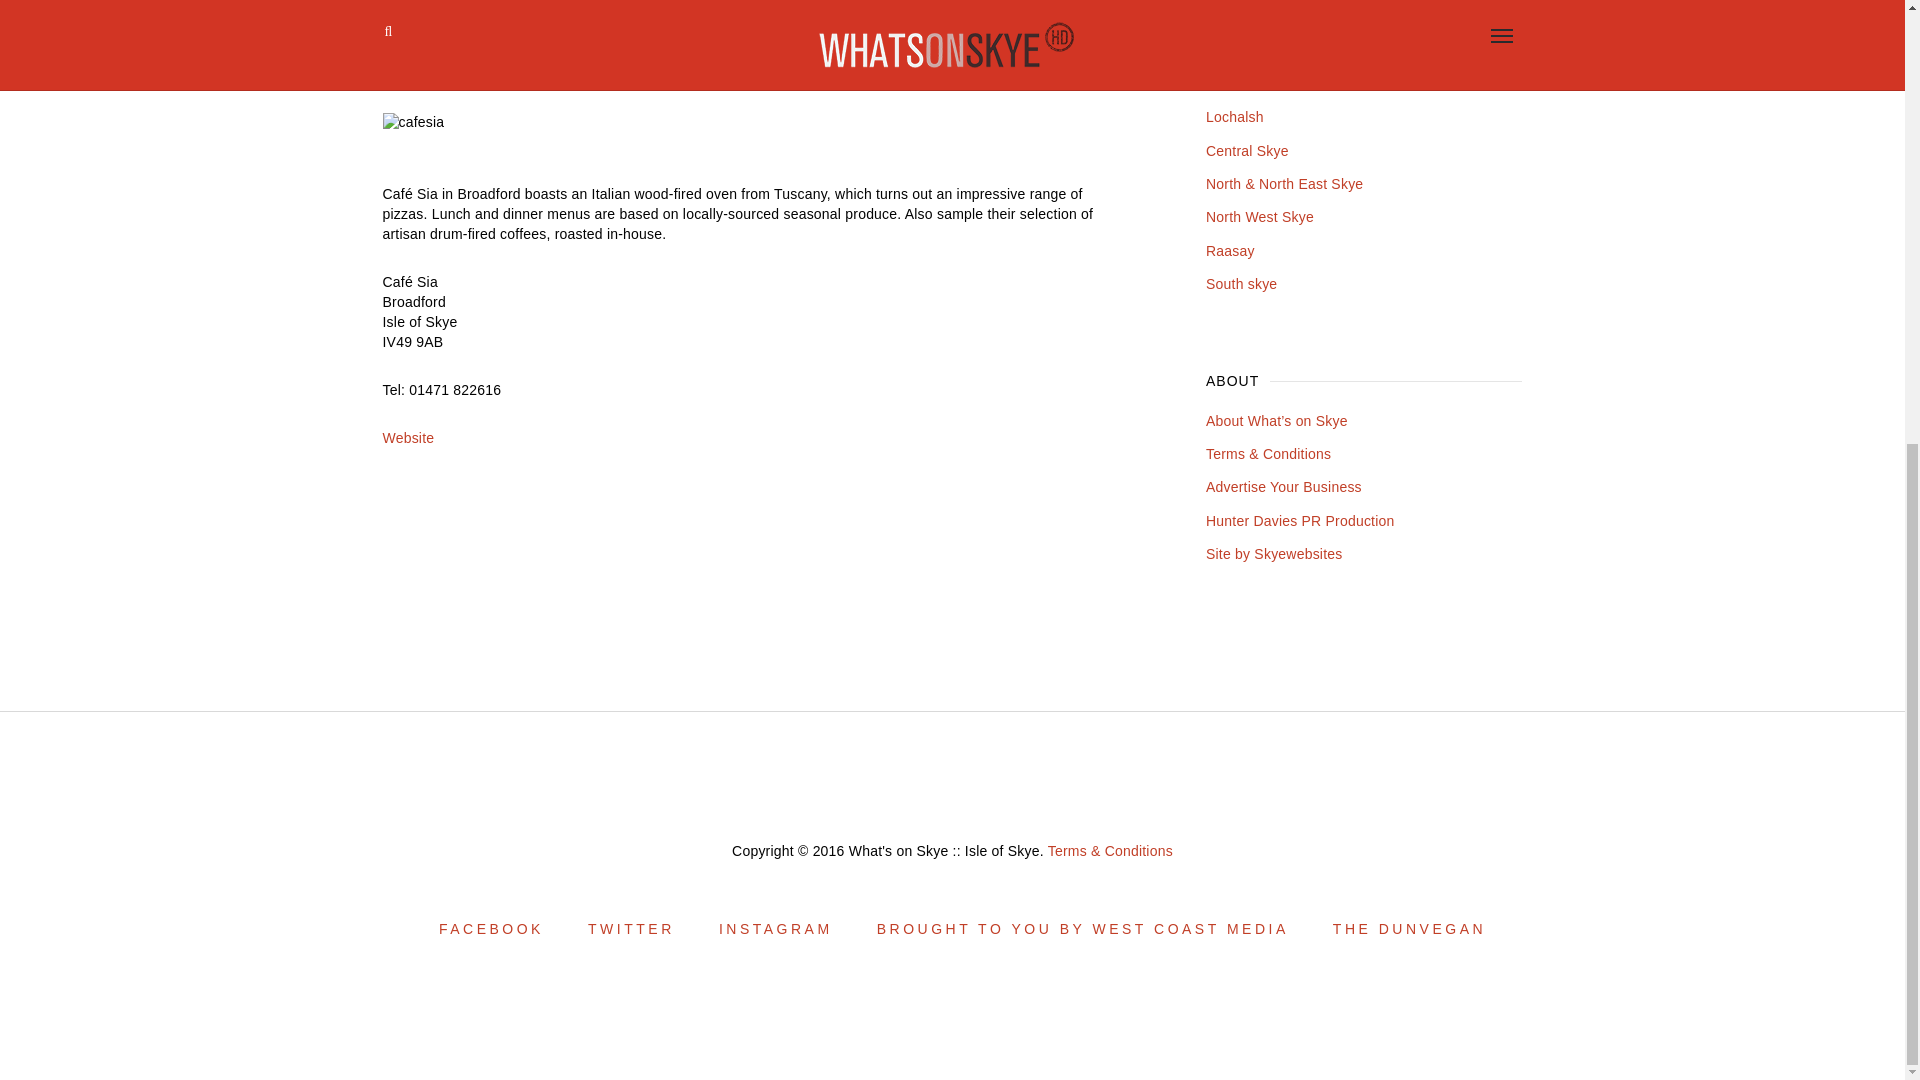  Describe the element at coordinates (1240, 284) in the screenshot. I see `South skye` at that location.